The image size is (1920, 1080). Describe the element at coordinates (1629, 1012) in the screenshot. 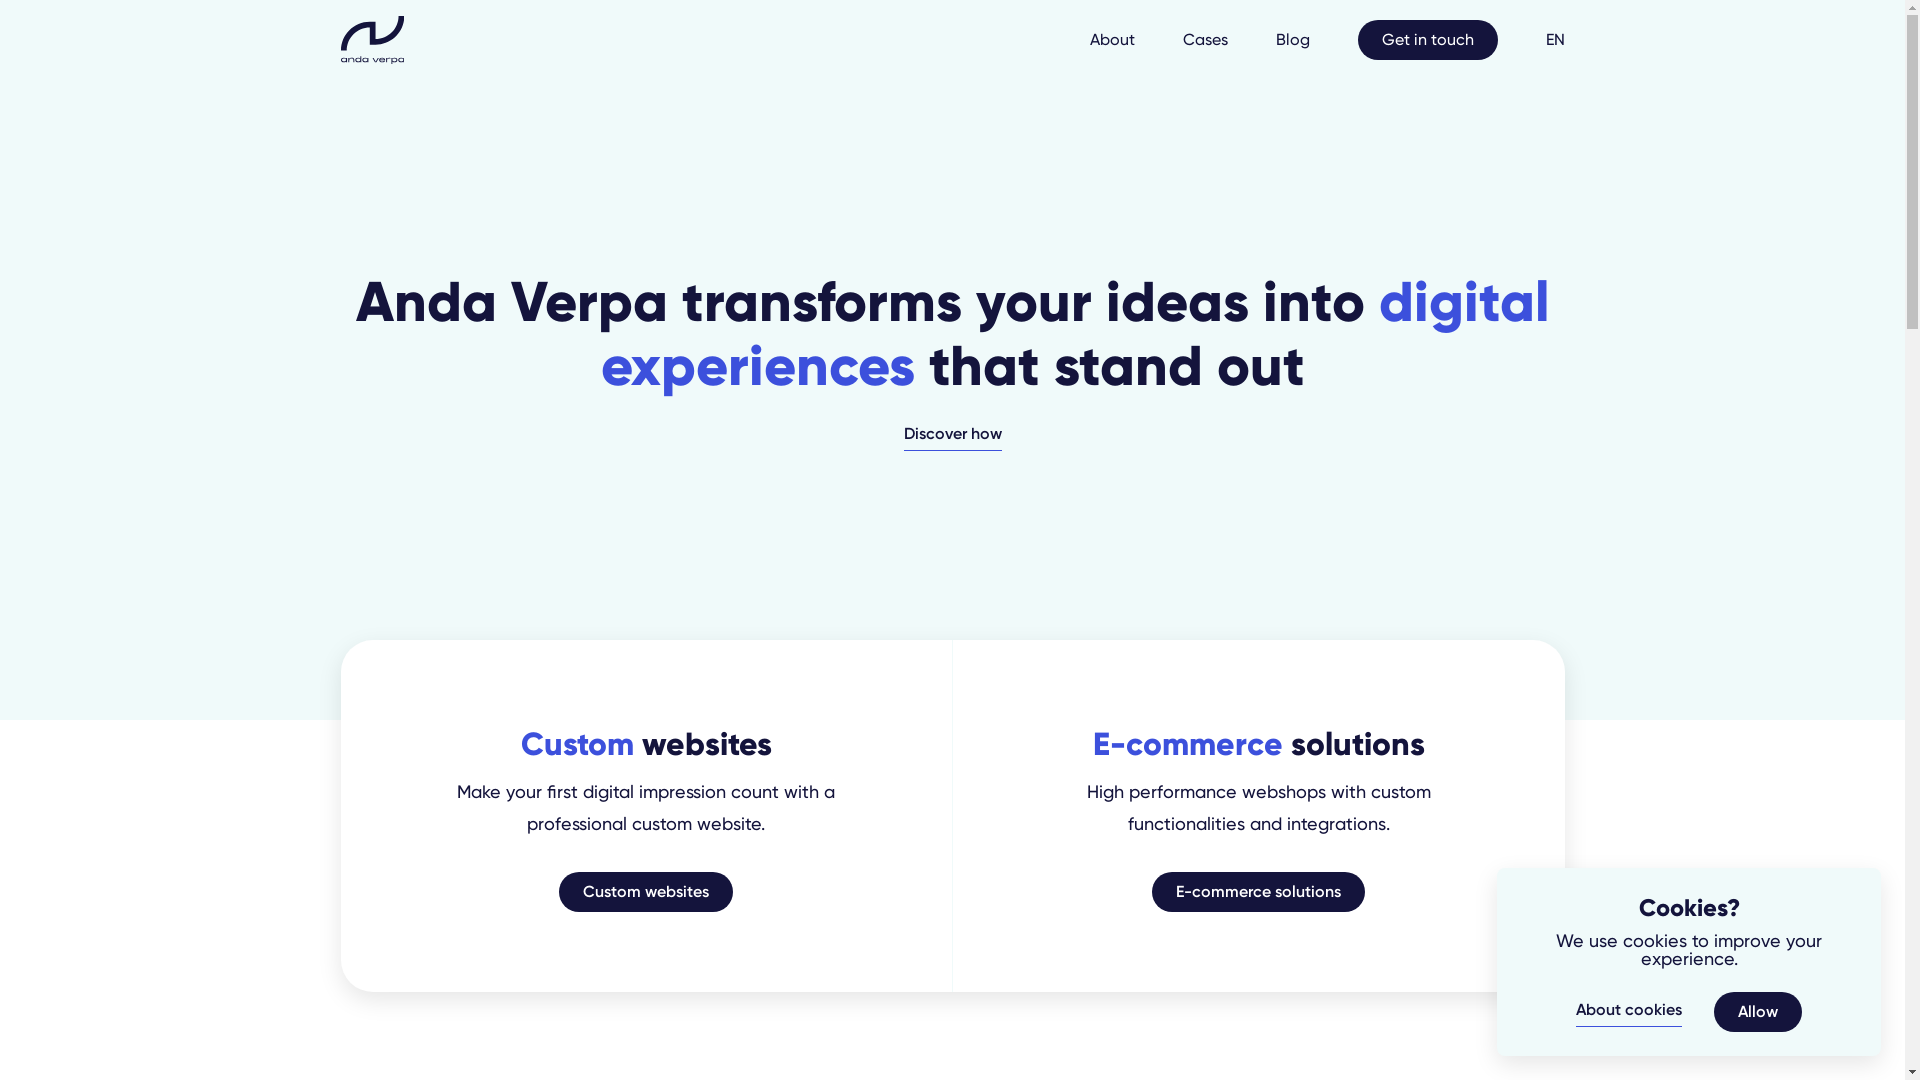

I see `About cookies` at that location.